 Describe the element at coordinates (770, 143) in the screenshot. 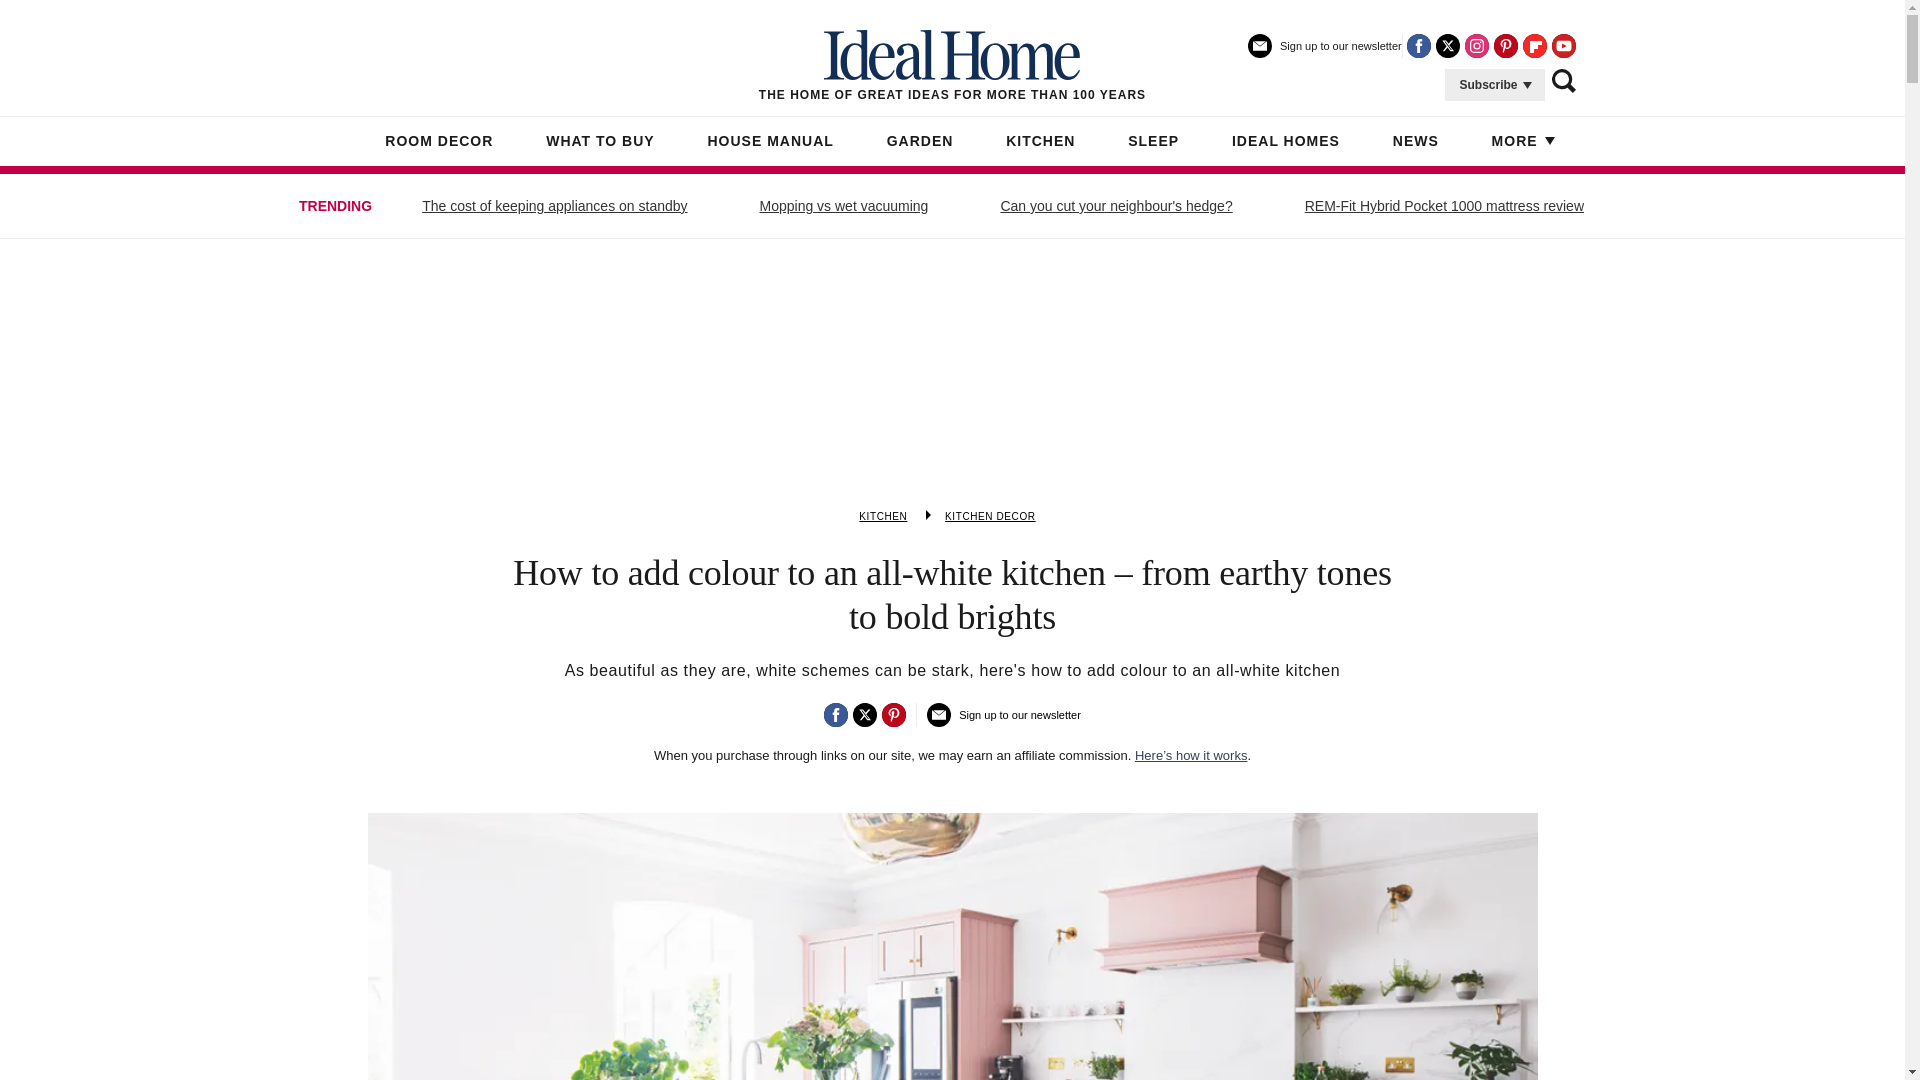

I see `HOUSE MANUAL` at that location.